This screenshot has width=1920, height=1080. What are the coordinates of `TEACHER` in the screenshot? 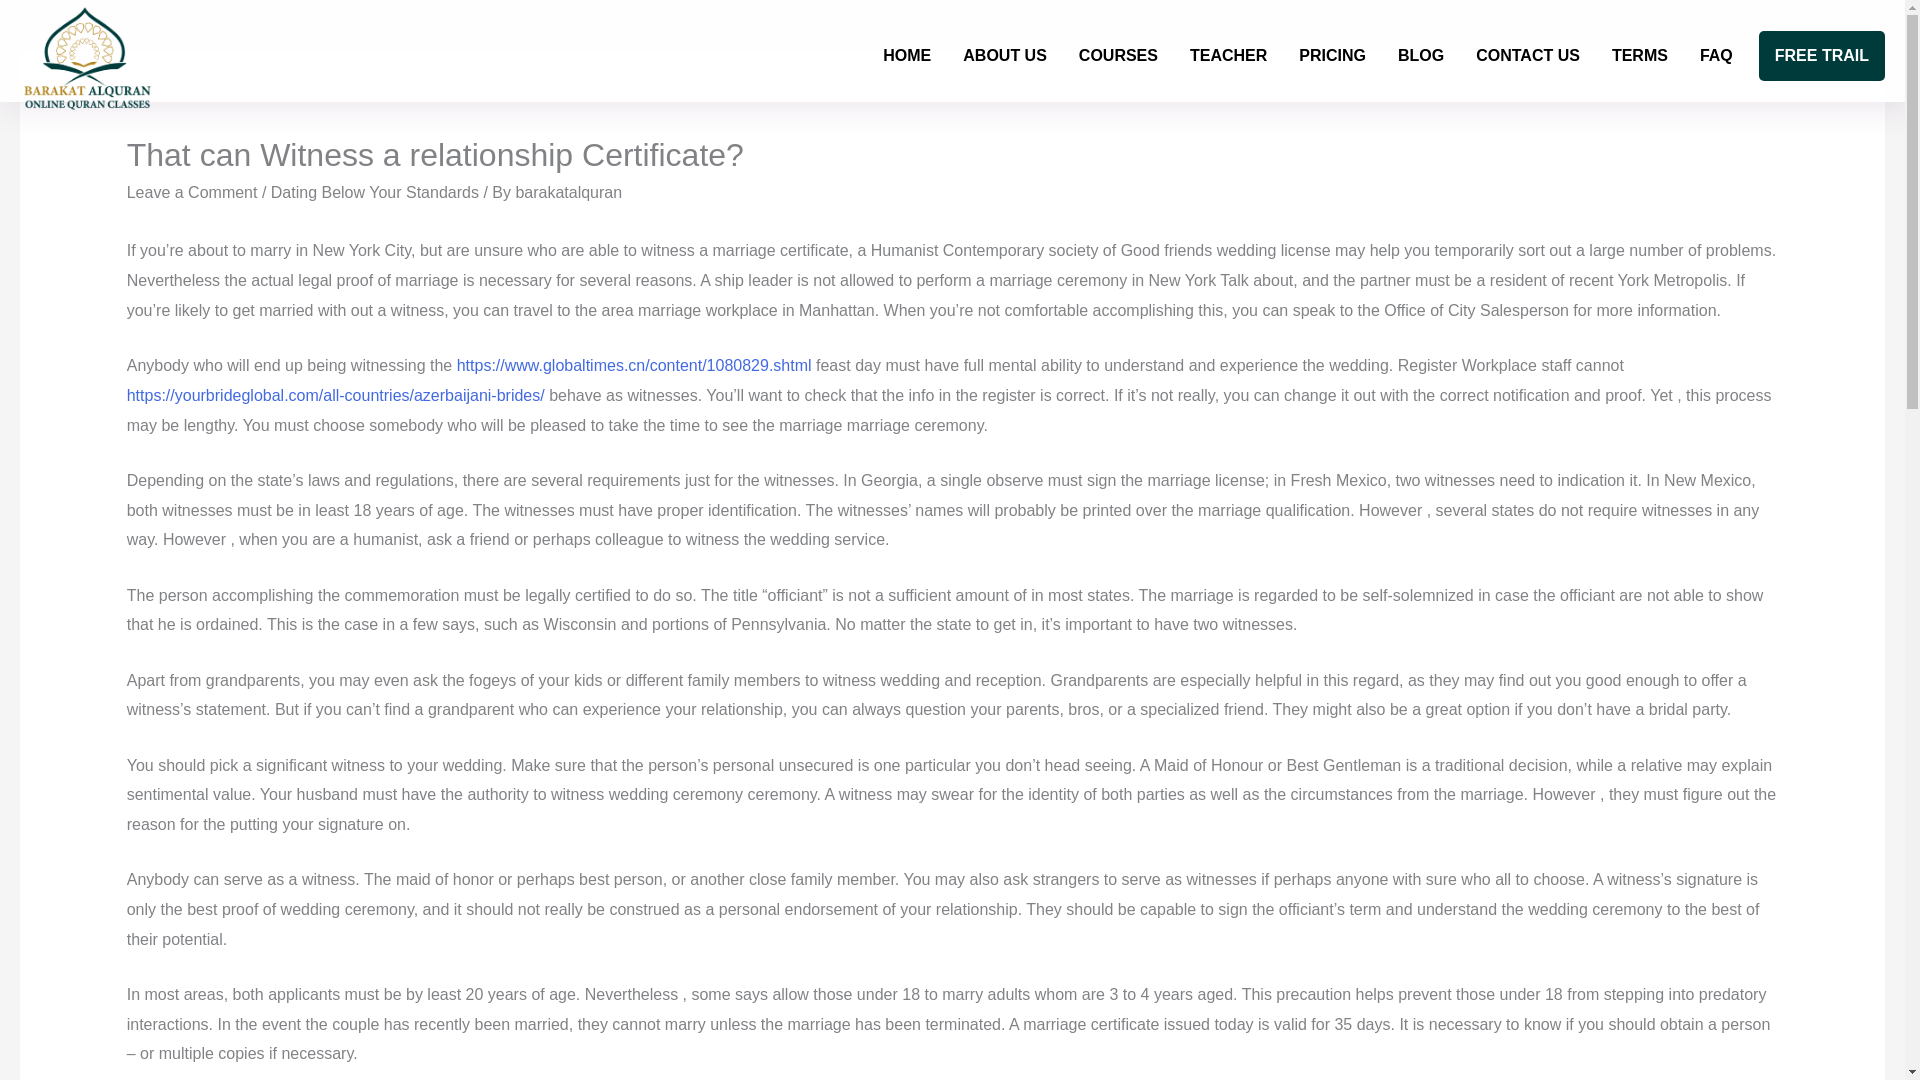 It's located at (1228, 56).